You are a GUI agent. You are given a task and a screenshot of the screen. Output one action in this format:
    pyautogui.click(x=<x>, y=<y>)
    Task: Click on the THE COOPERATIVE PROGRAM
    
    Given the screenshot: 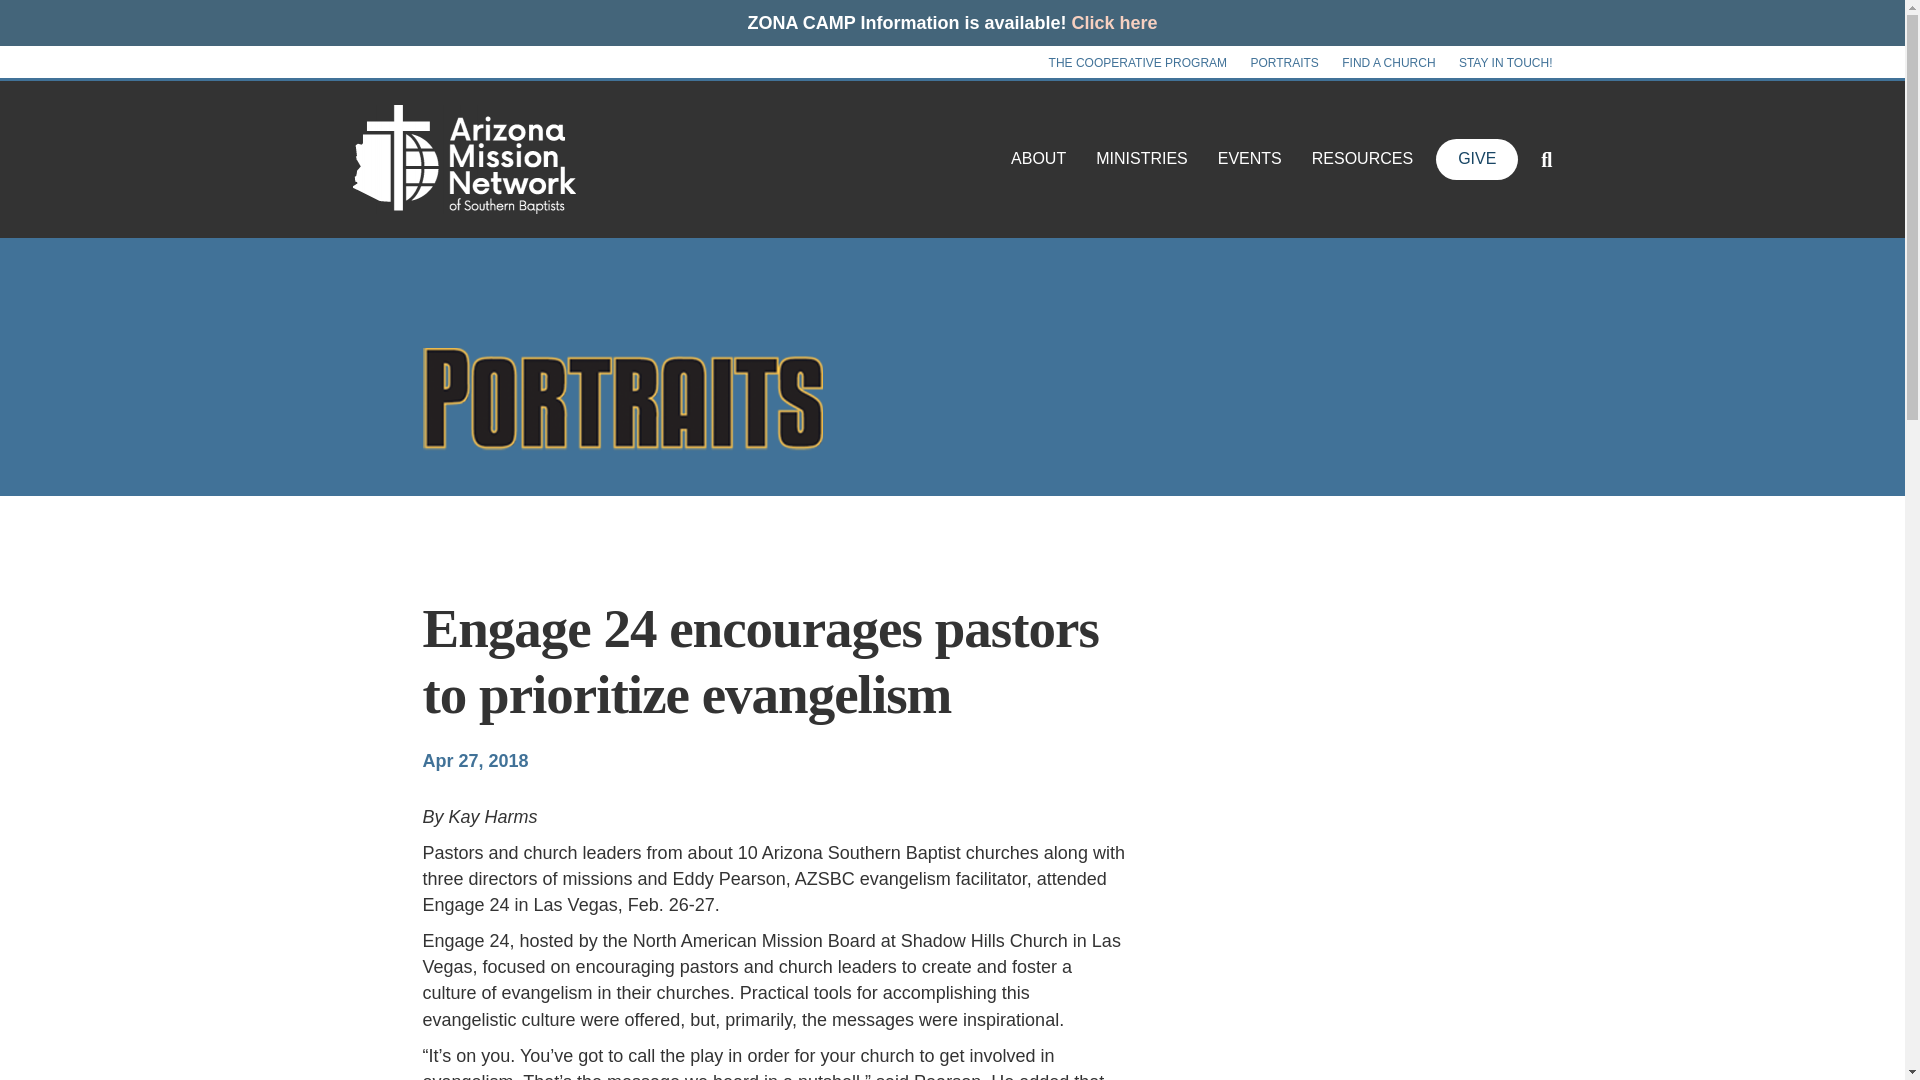 What is the action you would take?
    pyautogui.click(x=1137, y=62)
    